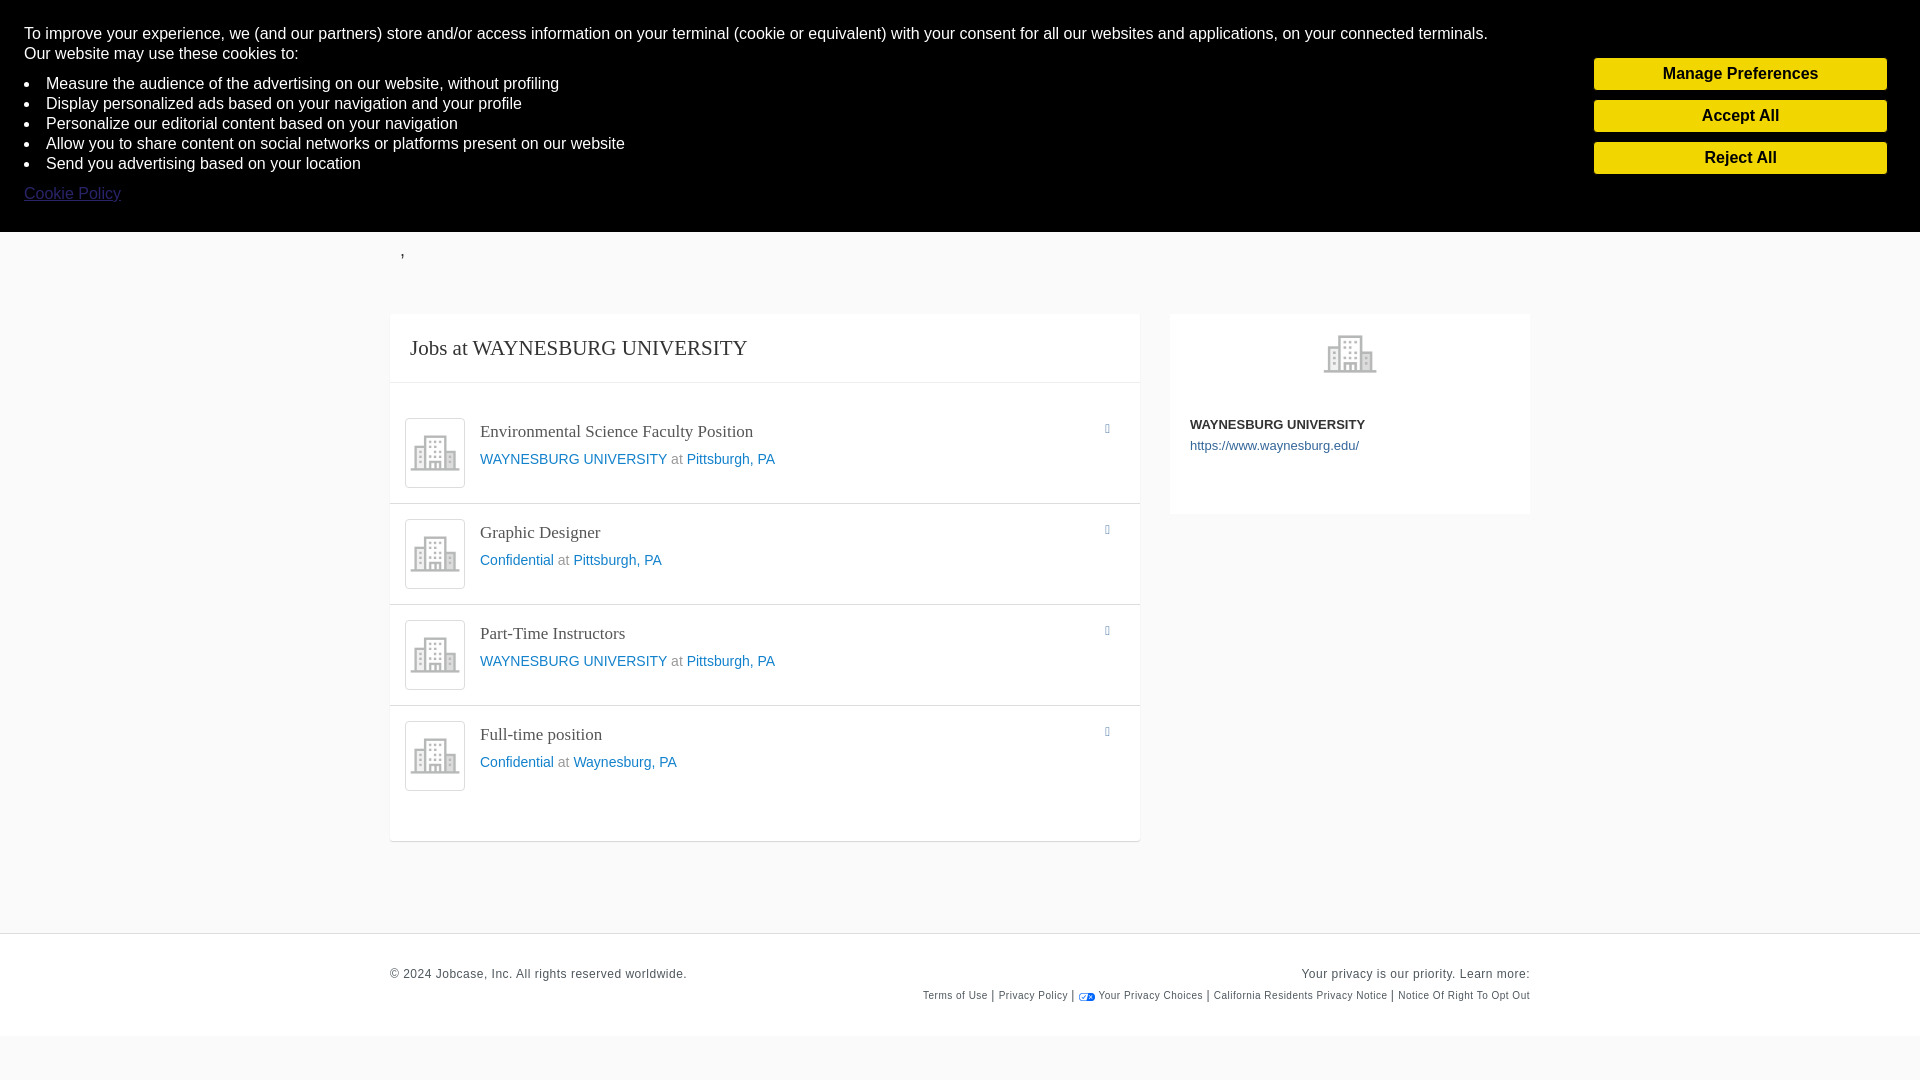 The image size is (1920, 1080). I want to click on Privacy Policy, so click(1034, 996).